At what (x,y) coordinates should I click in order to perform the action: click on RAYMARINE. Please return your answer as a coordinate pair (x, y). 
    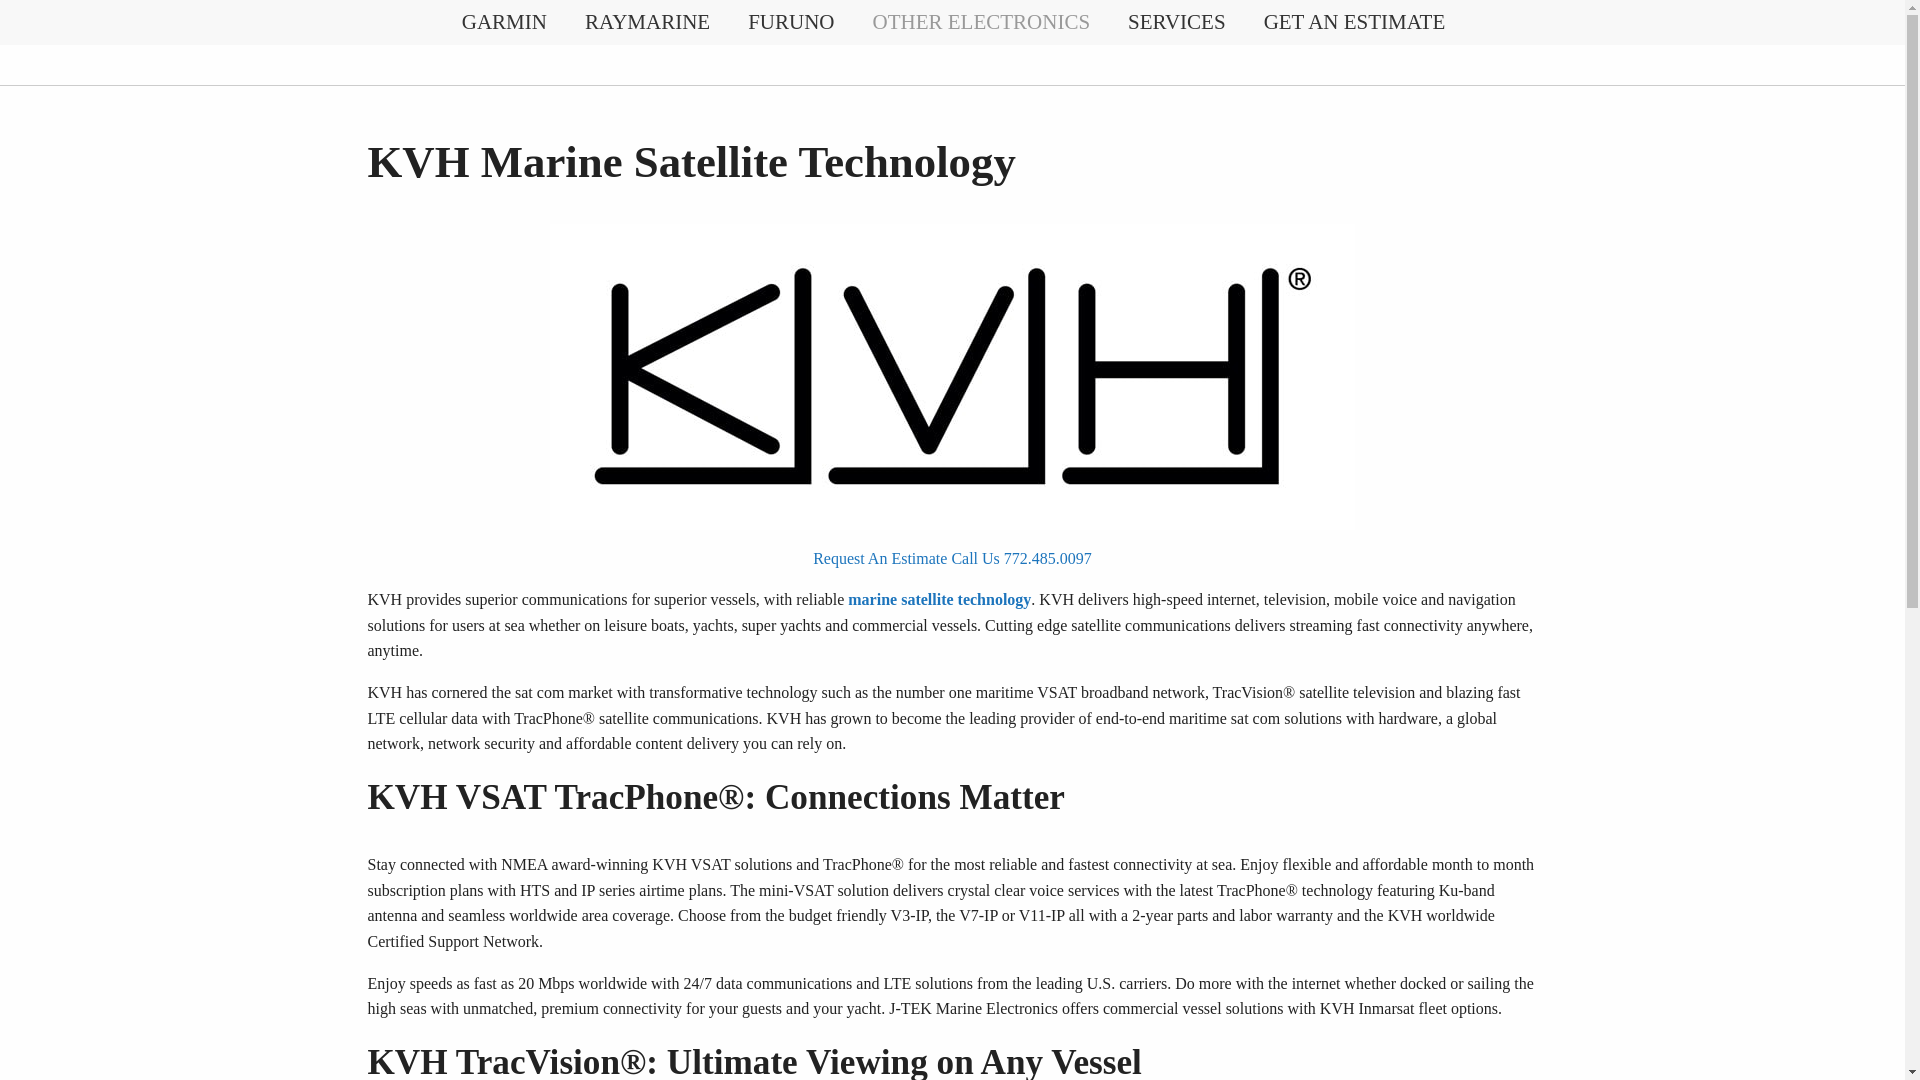
    Looking at the image, I should click on (646, 22).